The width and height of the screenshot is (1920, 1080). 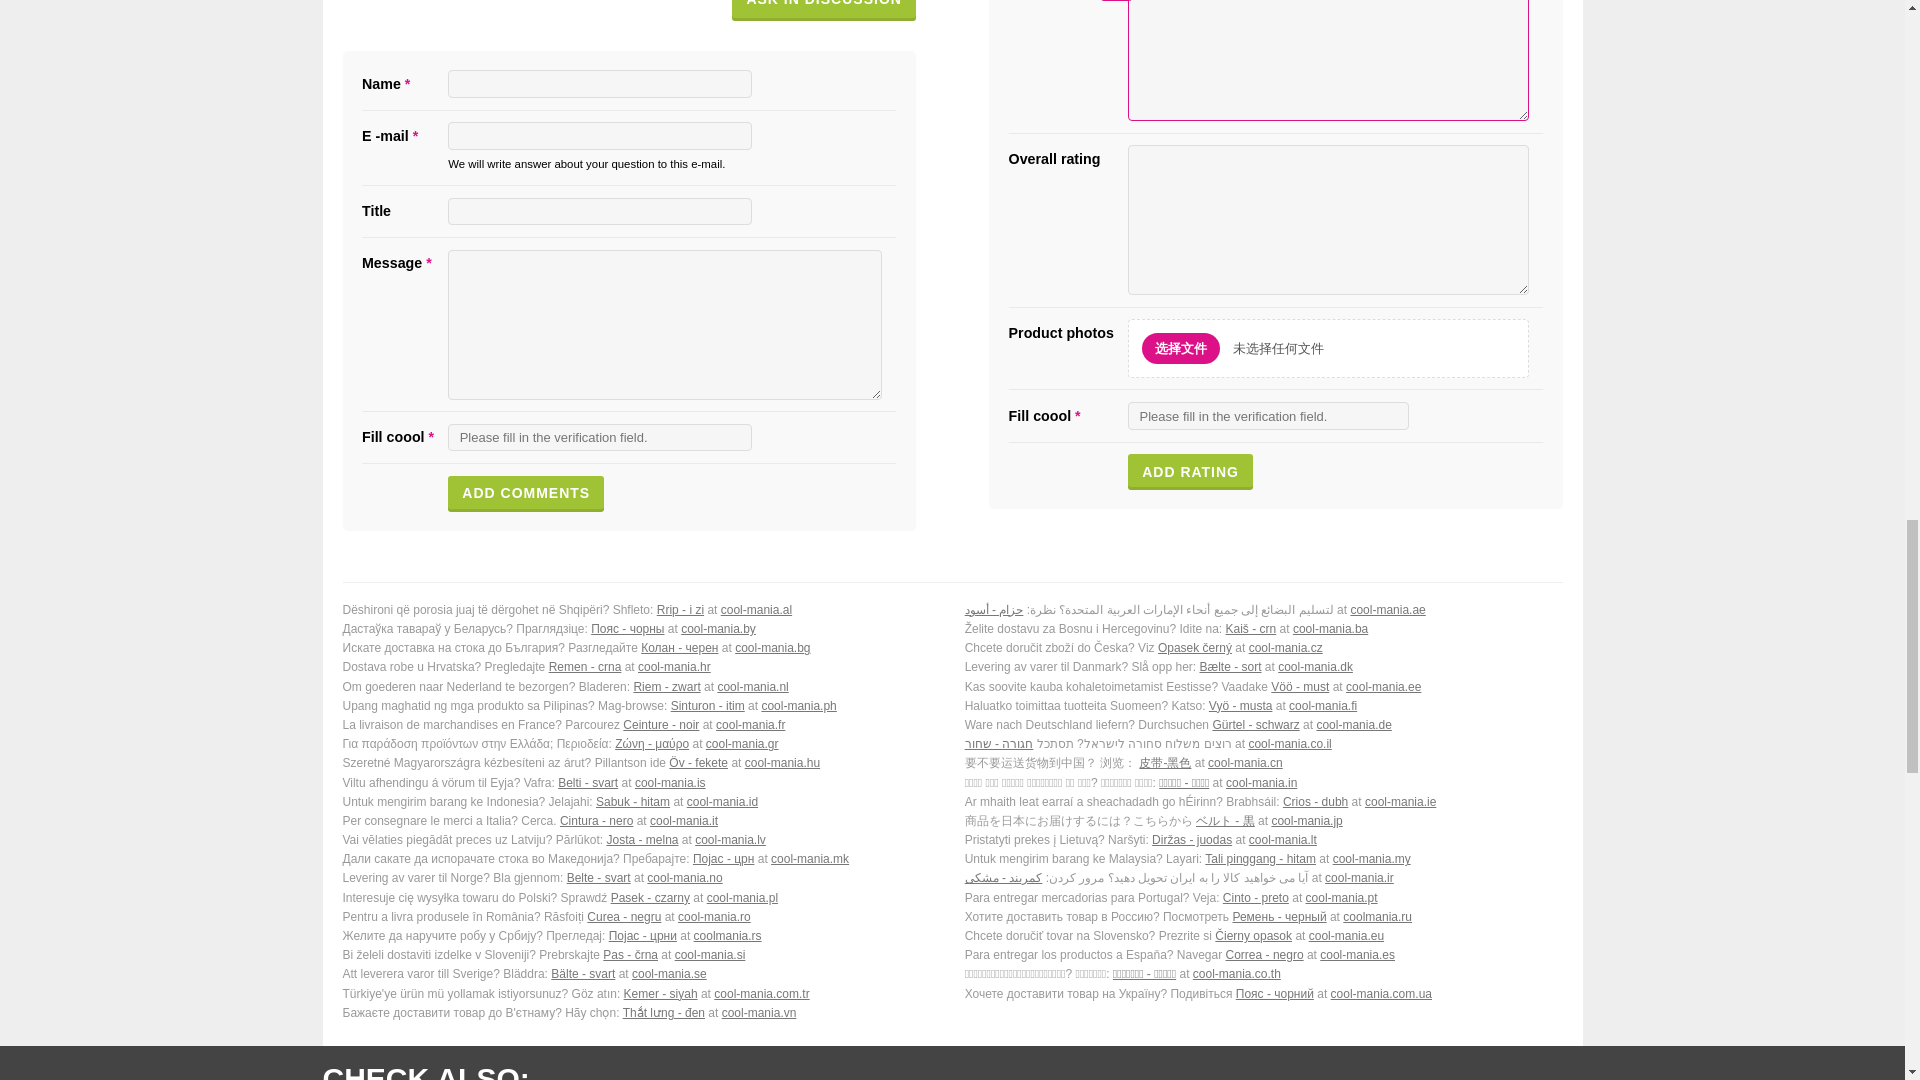 I want to click on To deliver goods worldwide? Browse:, so click(x=1264, y=727).